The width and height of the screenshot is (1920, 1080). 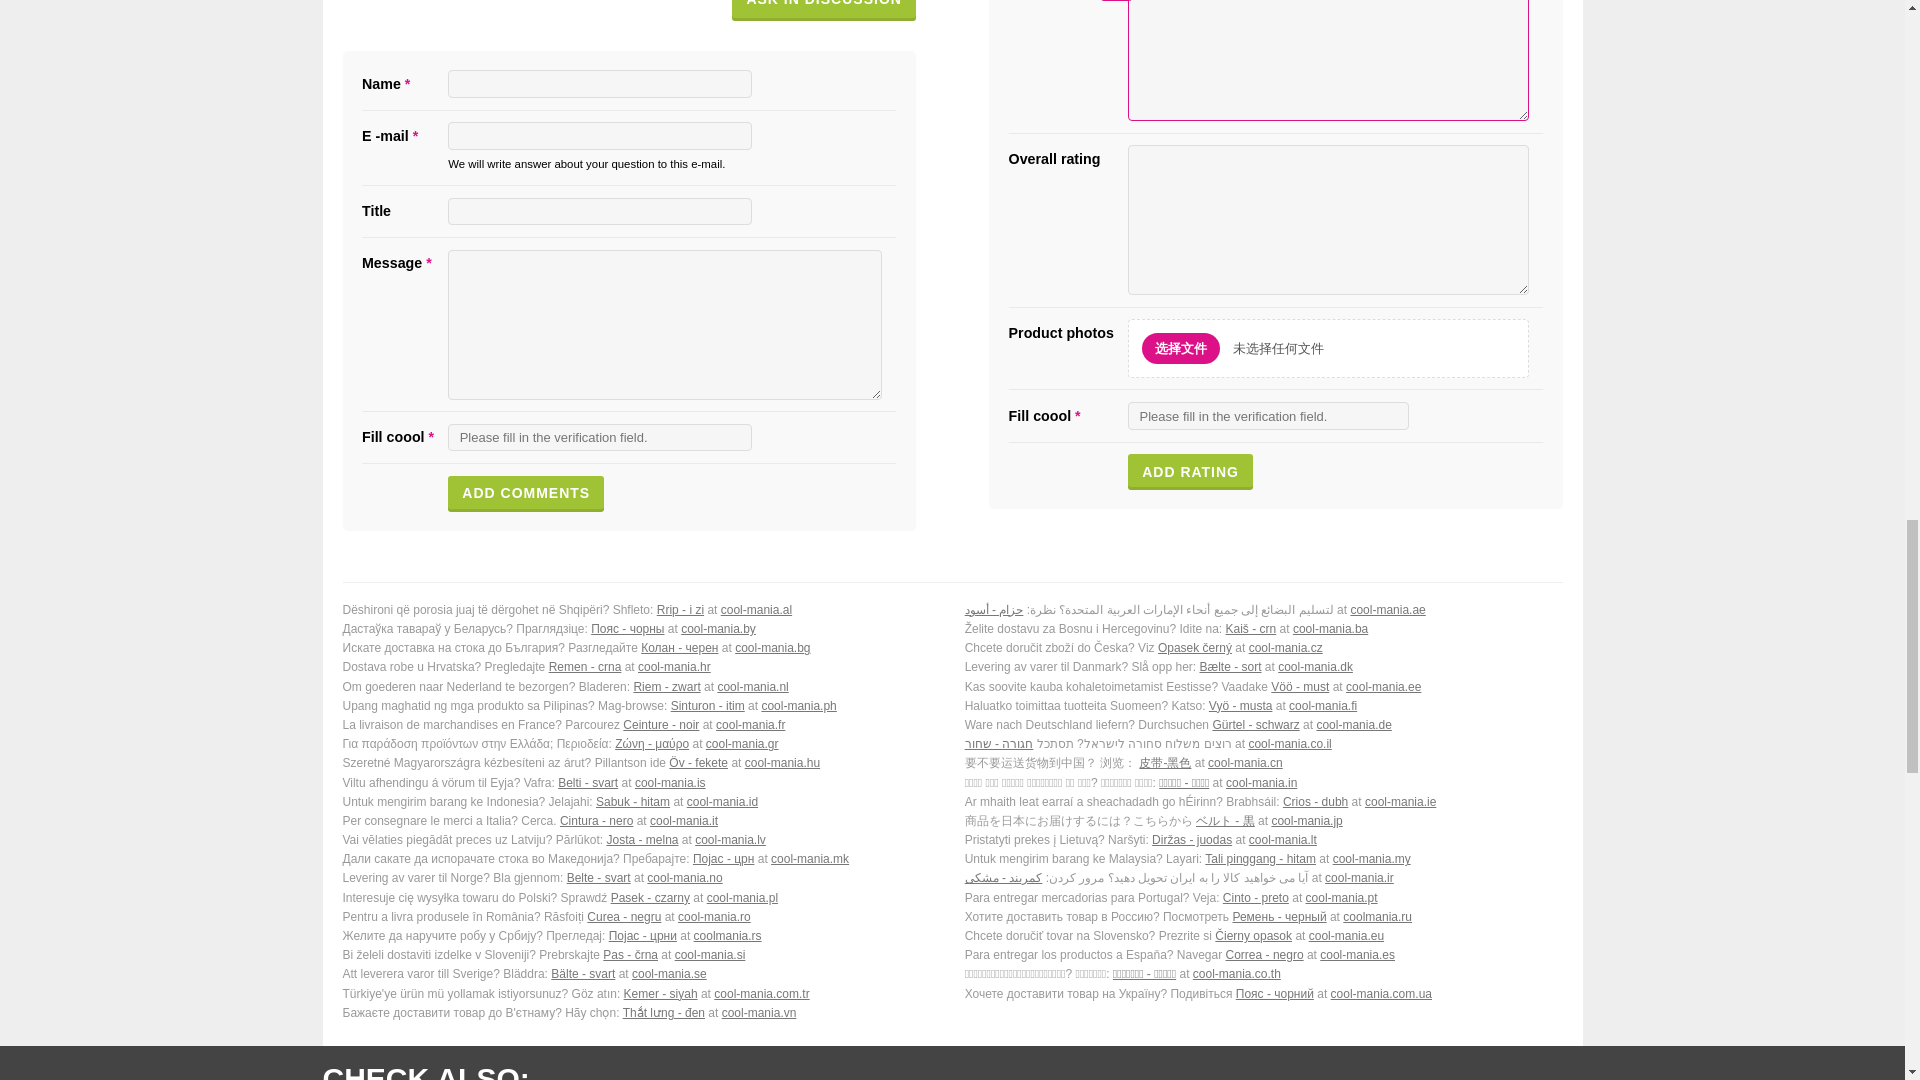 I want to click on To deliver goods worldwide? Browse:, so click(x=1264, y=727).